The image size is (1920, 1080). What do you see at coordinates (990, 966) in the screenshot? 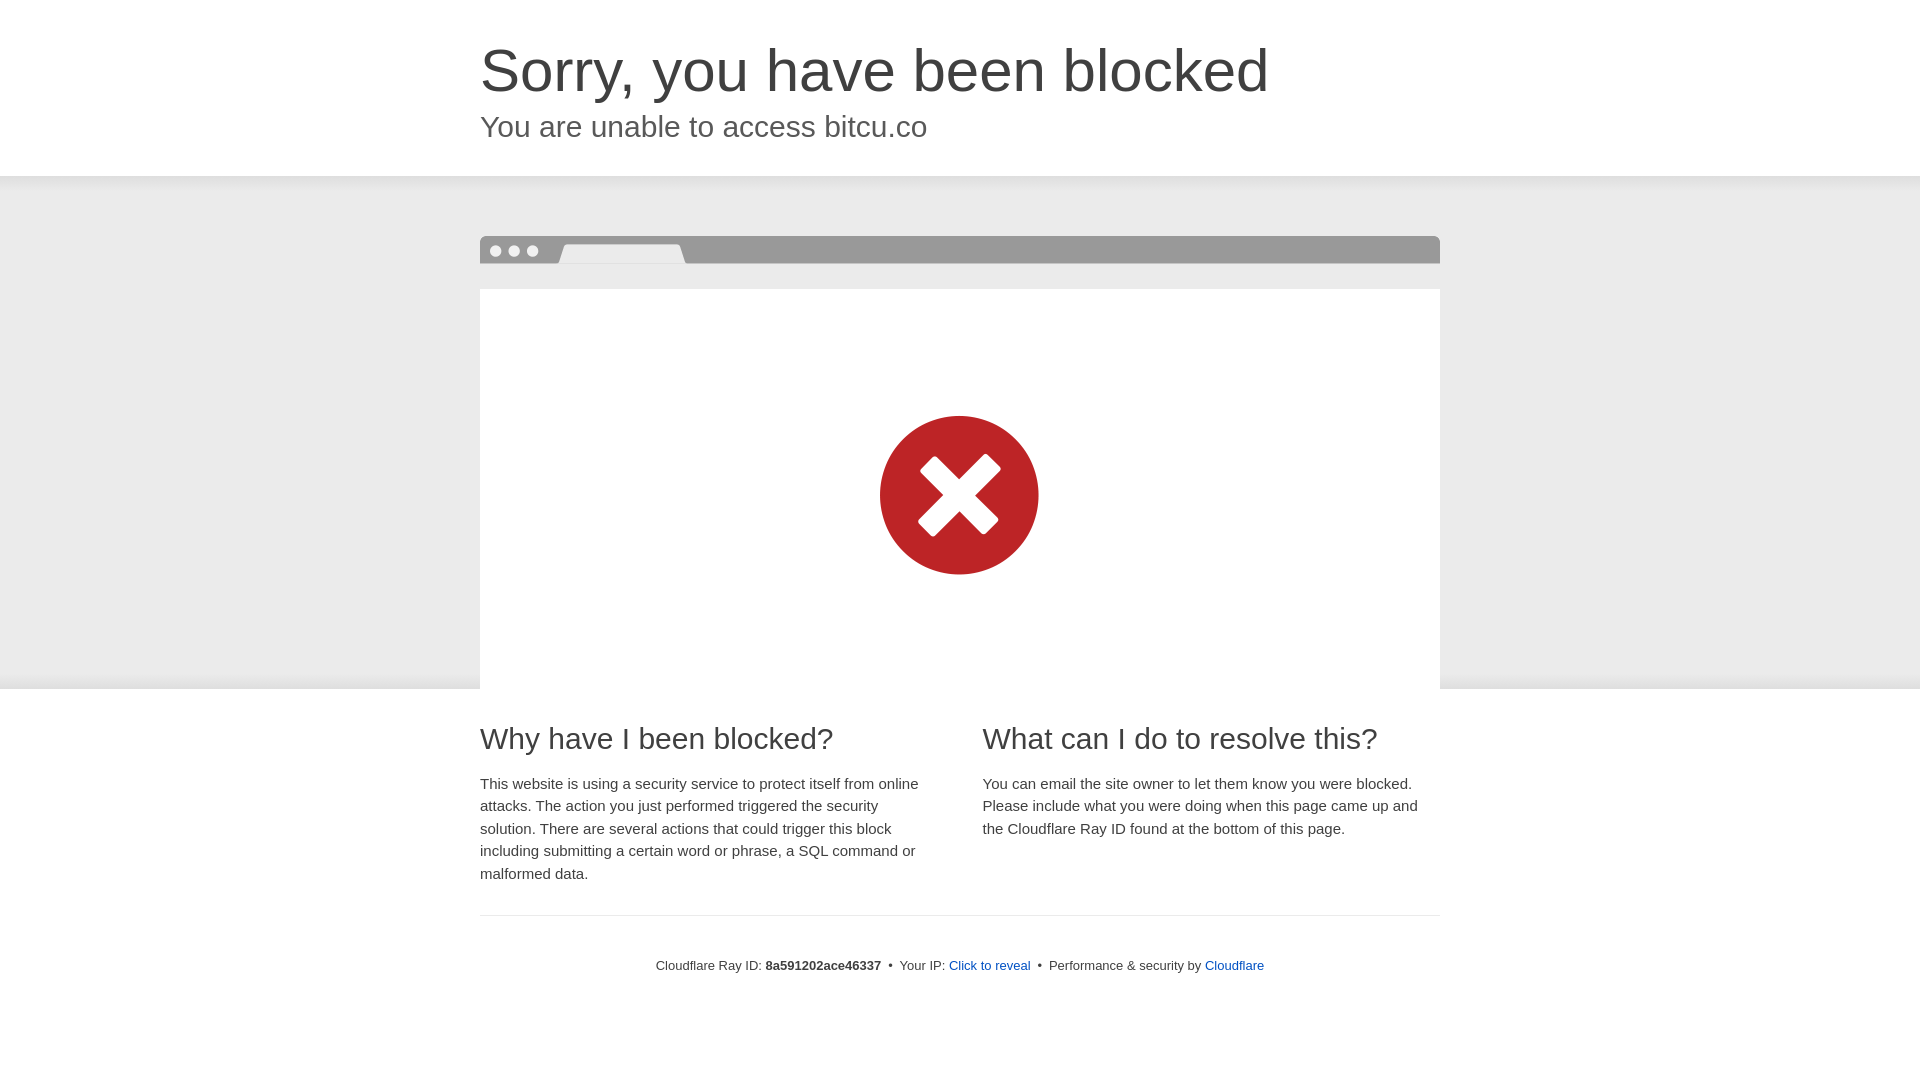
I see `Click to reveal` at bounding box center [990, 966].